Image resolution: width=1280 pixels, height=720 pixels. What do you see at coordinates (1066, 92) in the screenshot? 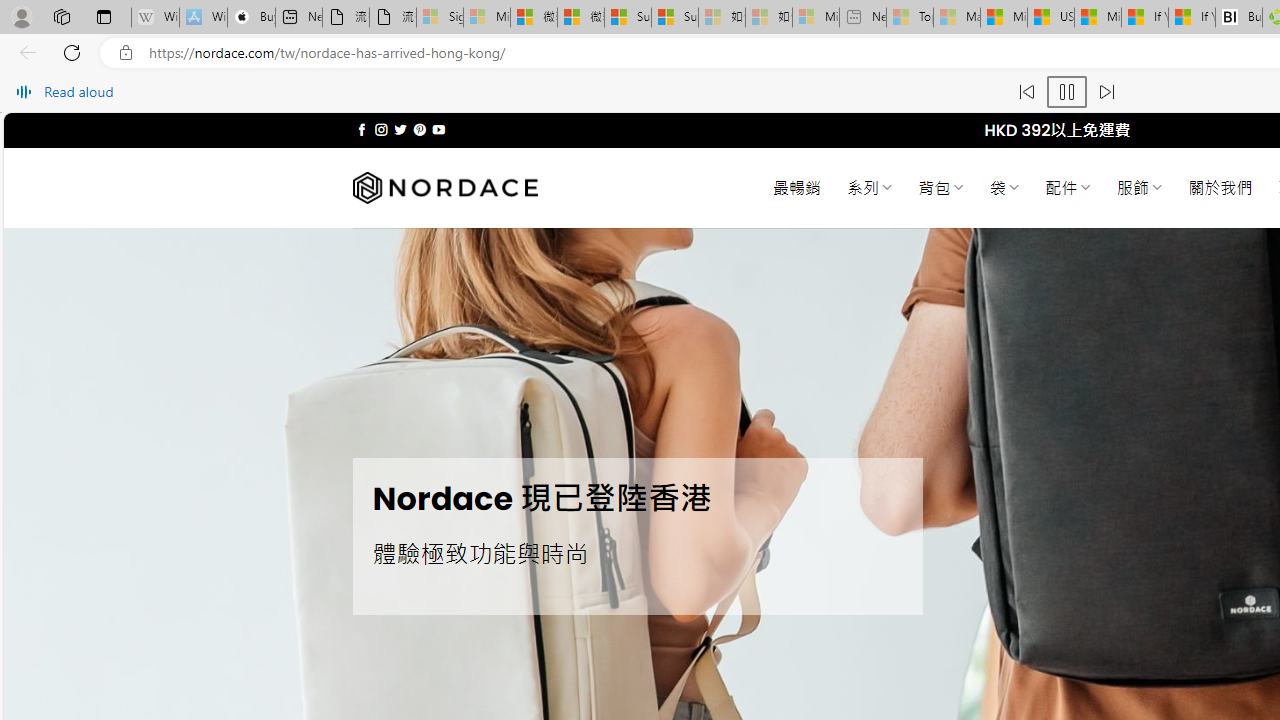
I see `Pause read aloud (Ctrl+Shift+U)` at bounding box center [1066, 92].